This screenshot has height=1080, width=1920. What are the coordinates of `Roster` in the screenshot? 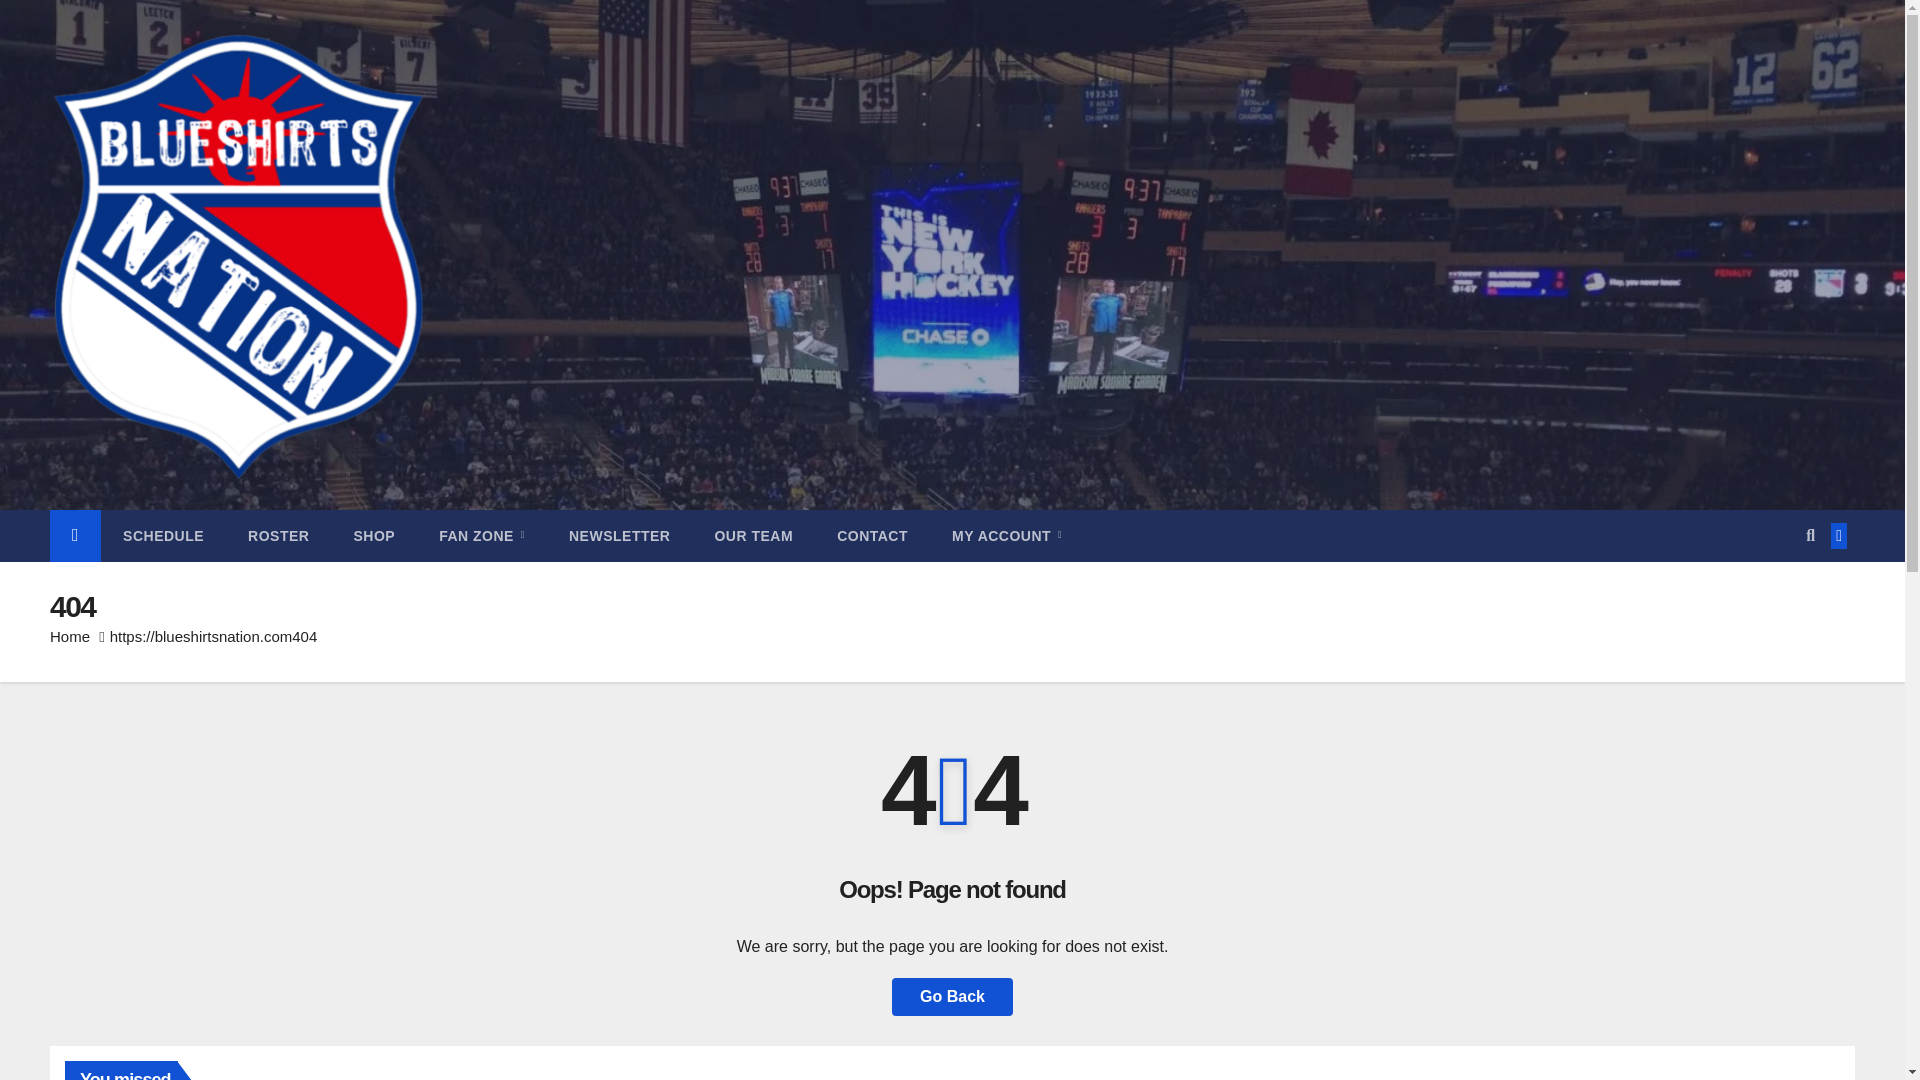 It's located at (278, 535).